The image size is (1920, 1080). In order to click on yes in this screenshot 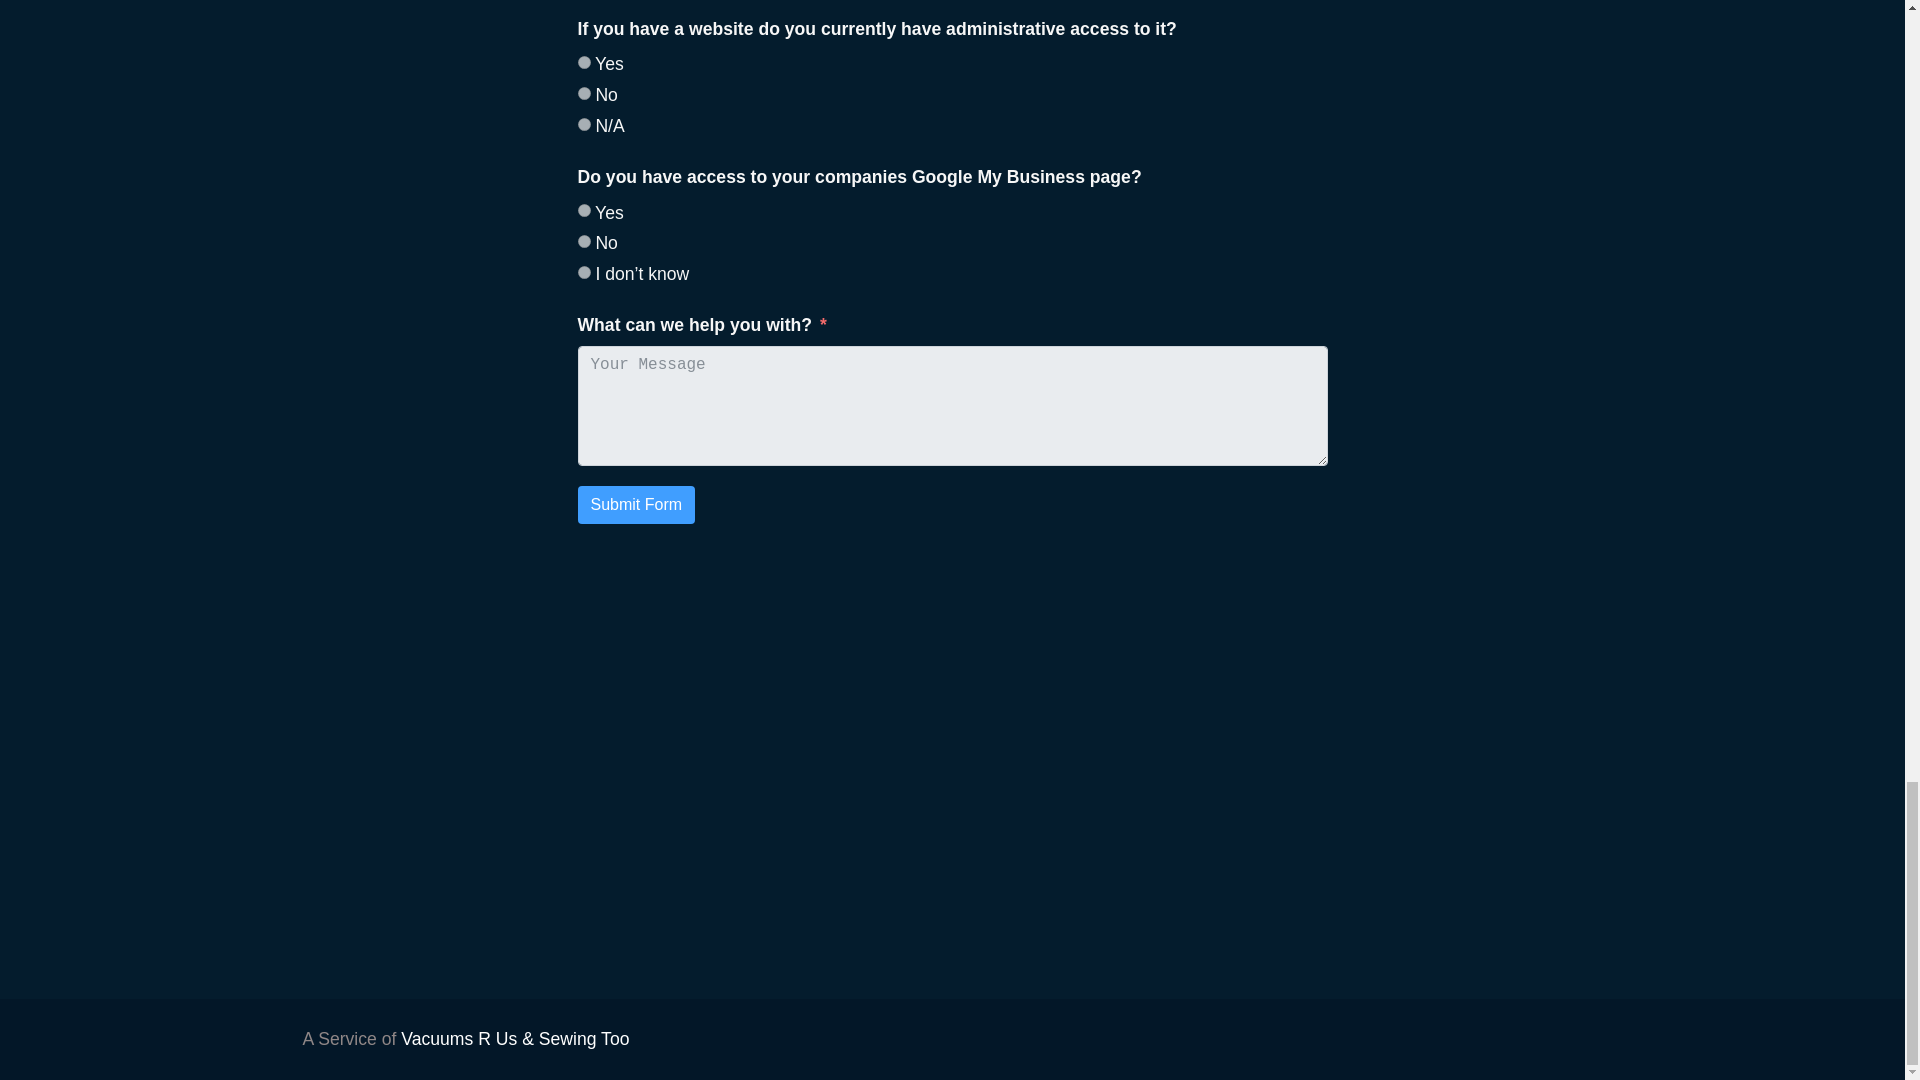, I will do `click(584, 210)`.